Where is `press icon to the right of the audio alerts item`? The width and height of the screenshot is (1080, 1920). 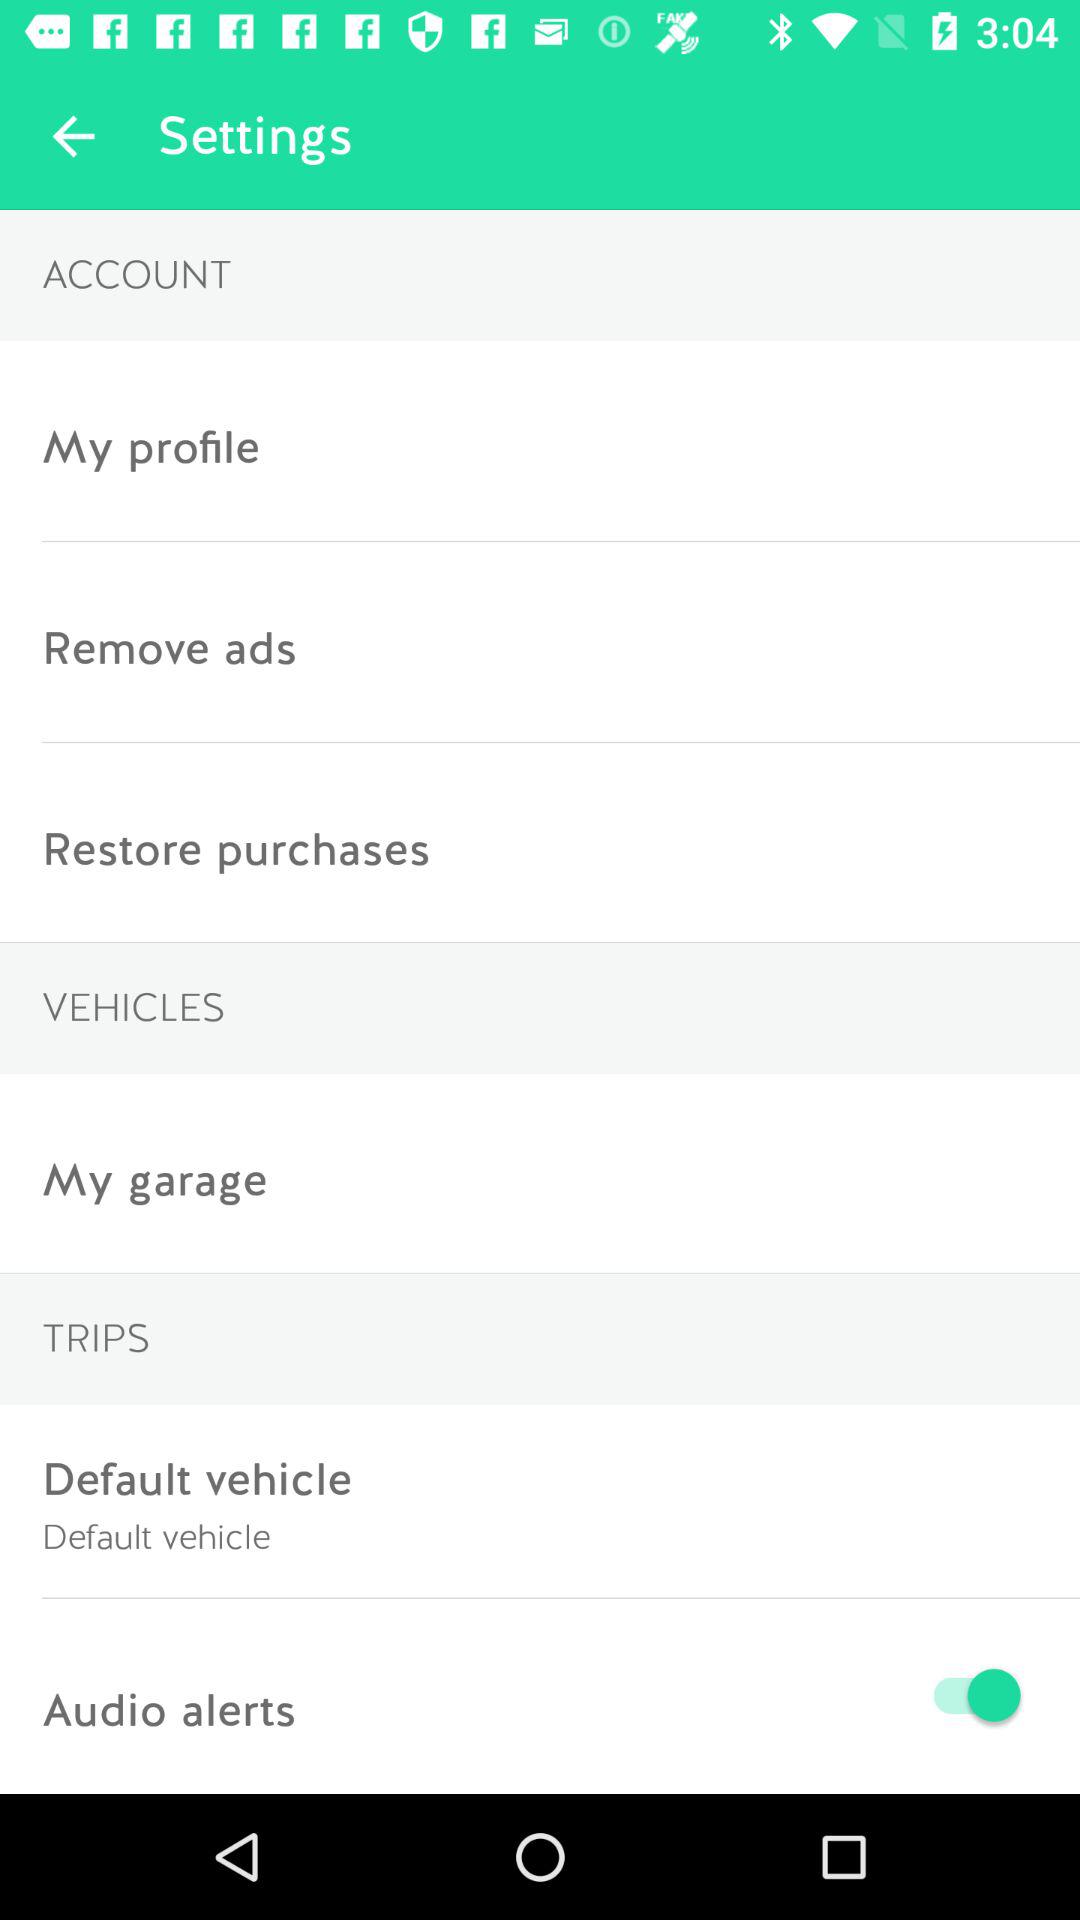
press icon to the right of the audio alerts item is located at coordinates (663, 1695).